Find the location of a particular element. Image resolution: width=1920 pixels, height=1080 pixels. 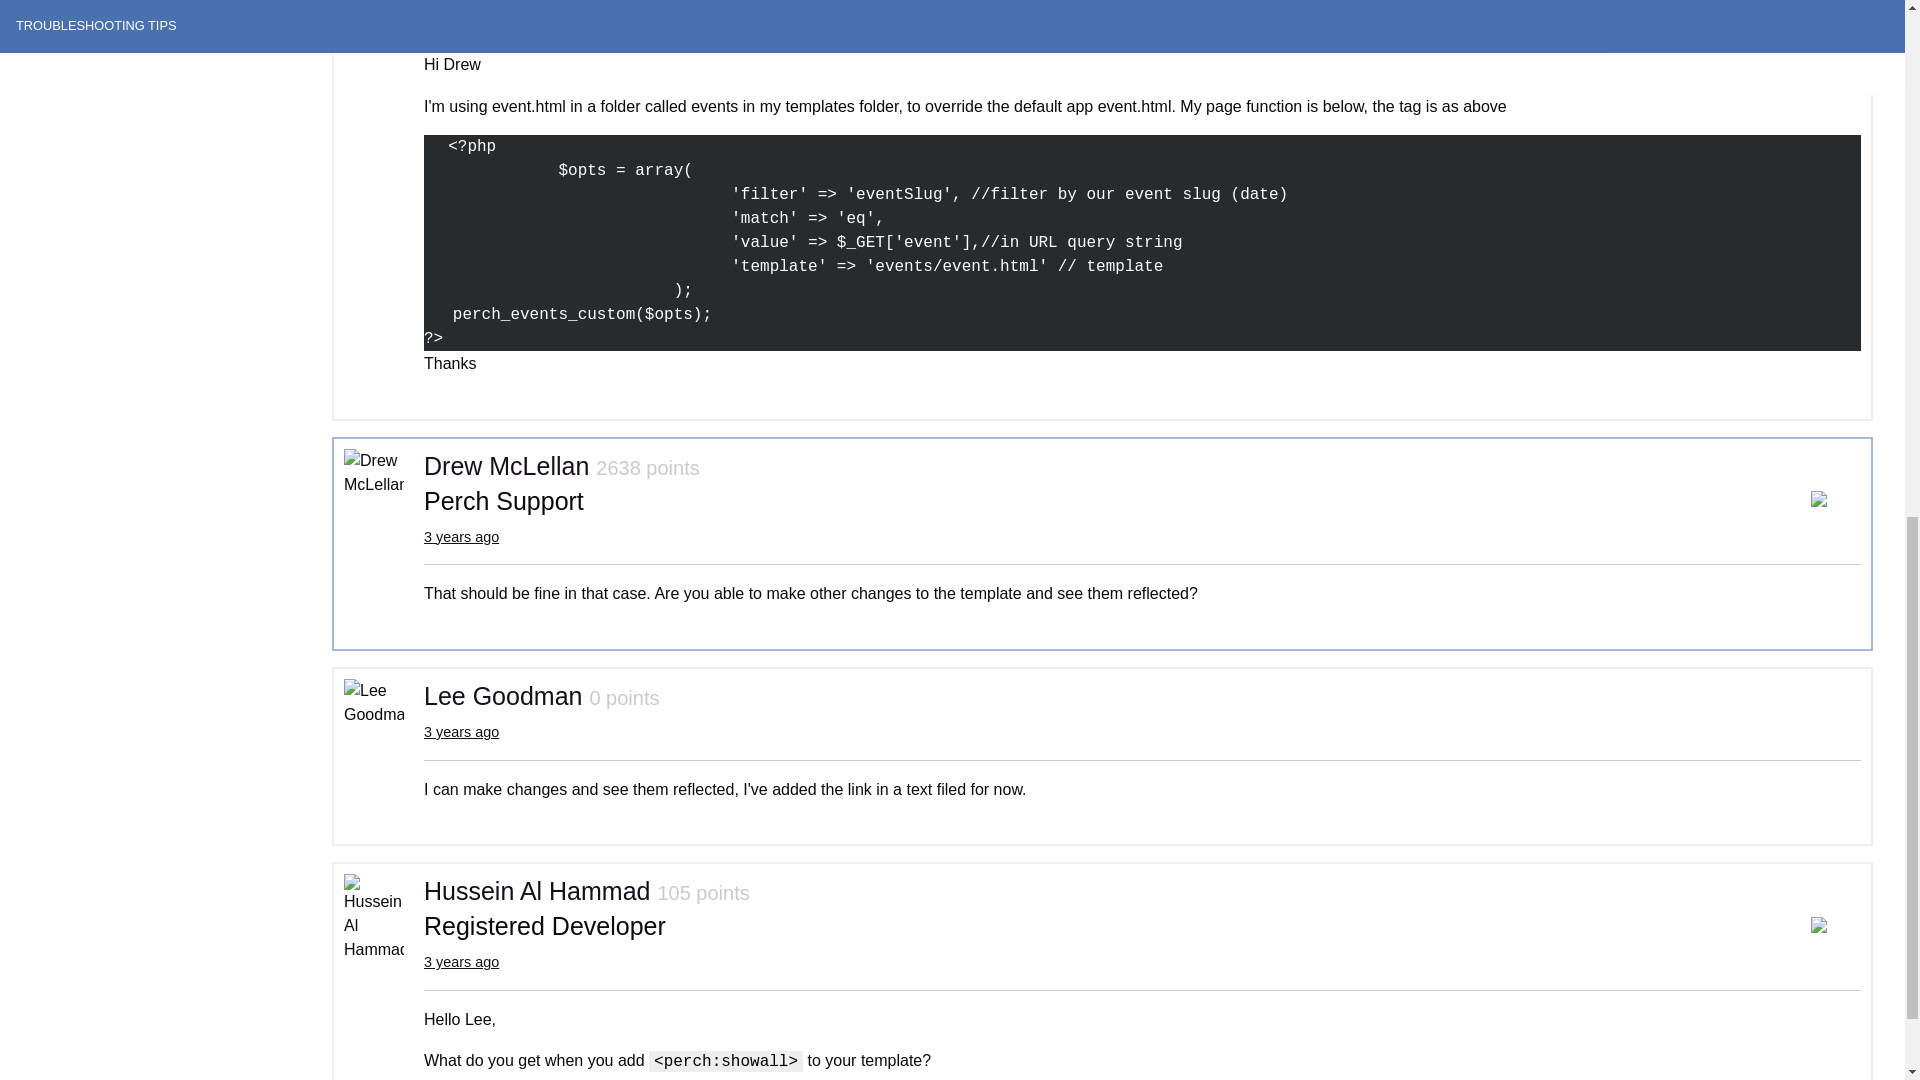

Drew McLellan is located at coordinates (506, 466).